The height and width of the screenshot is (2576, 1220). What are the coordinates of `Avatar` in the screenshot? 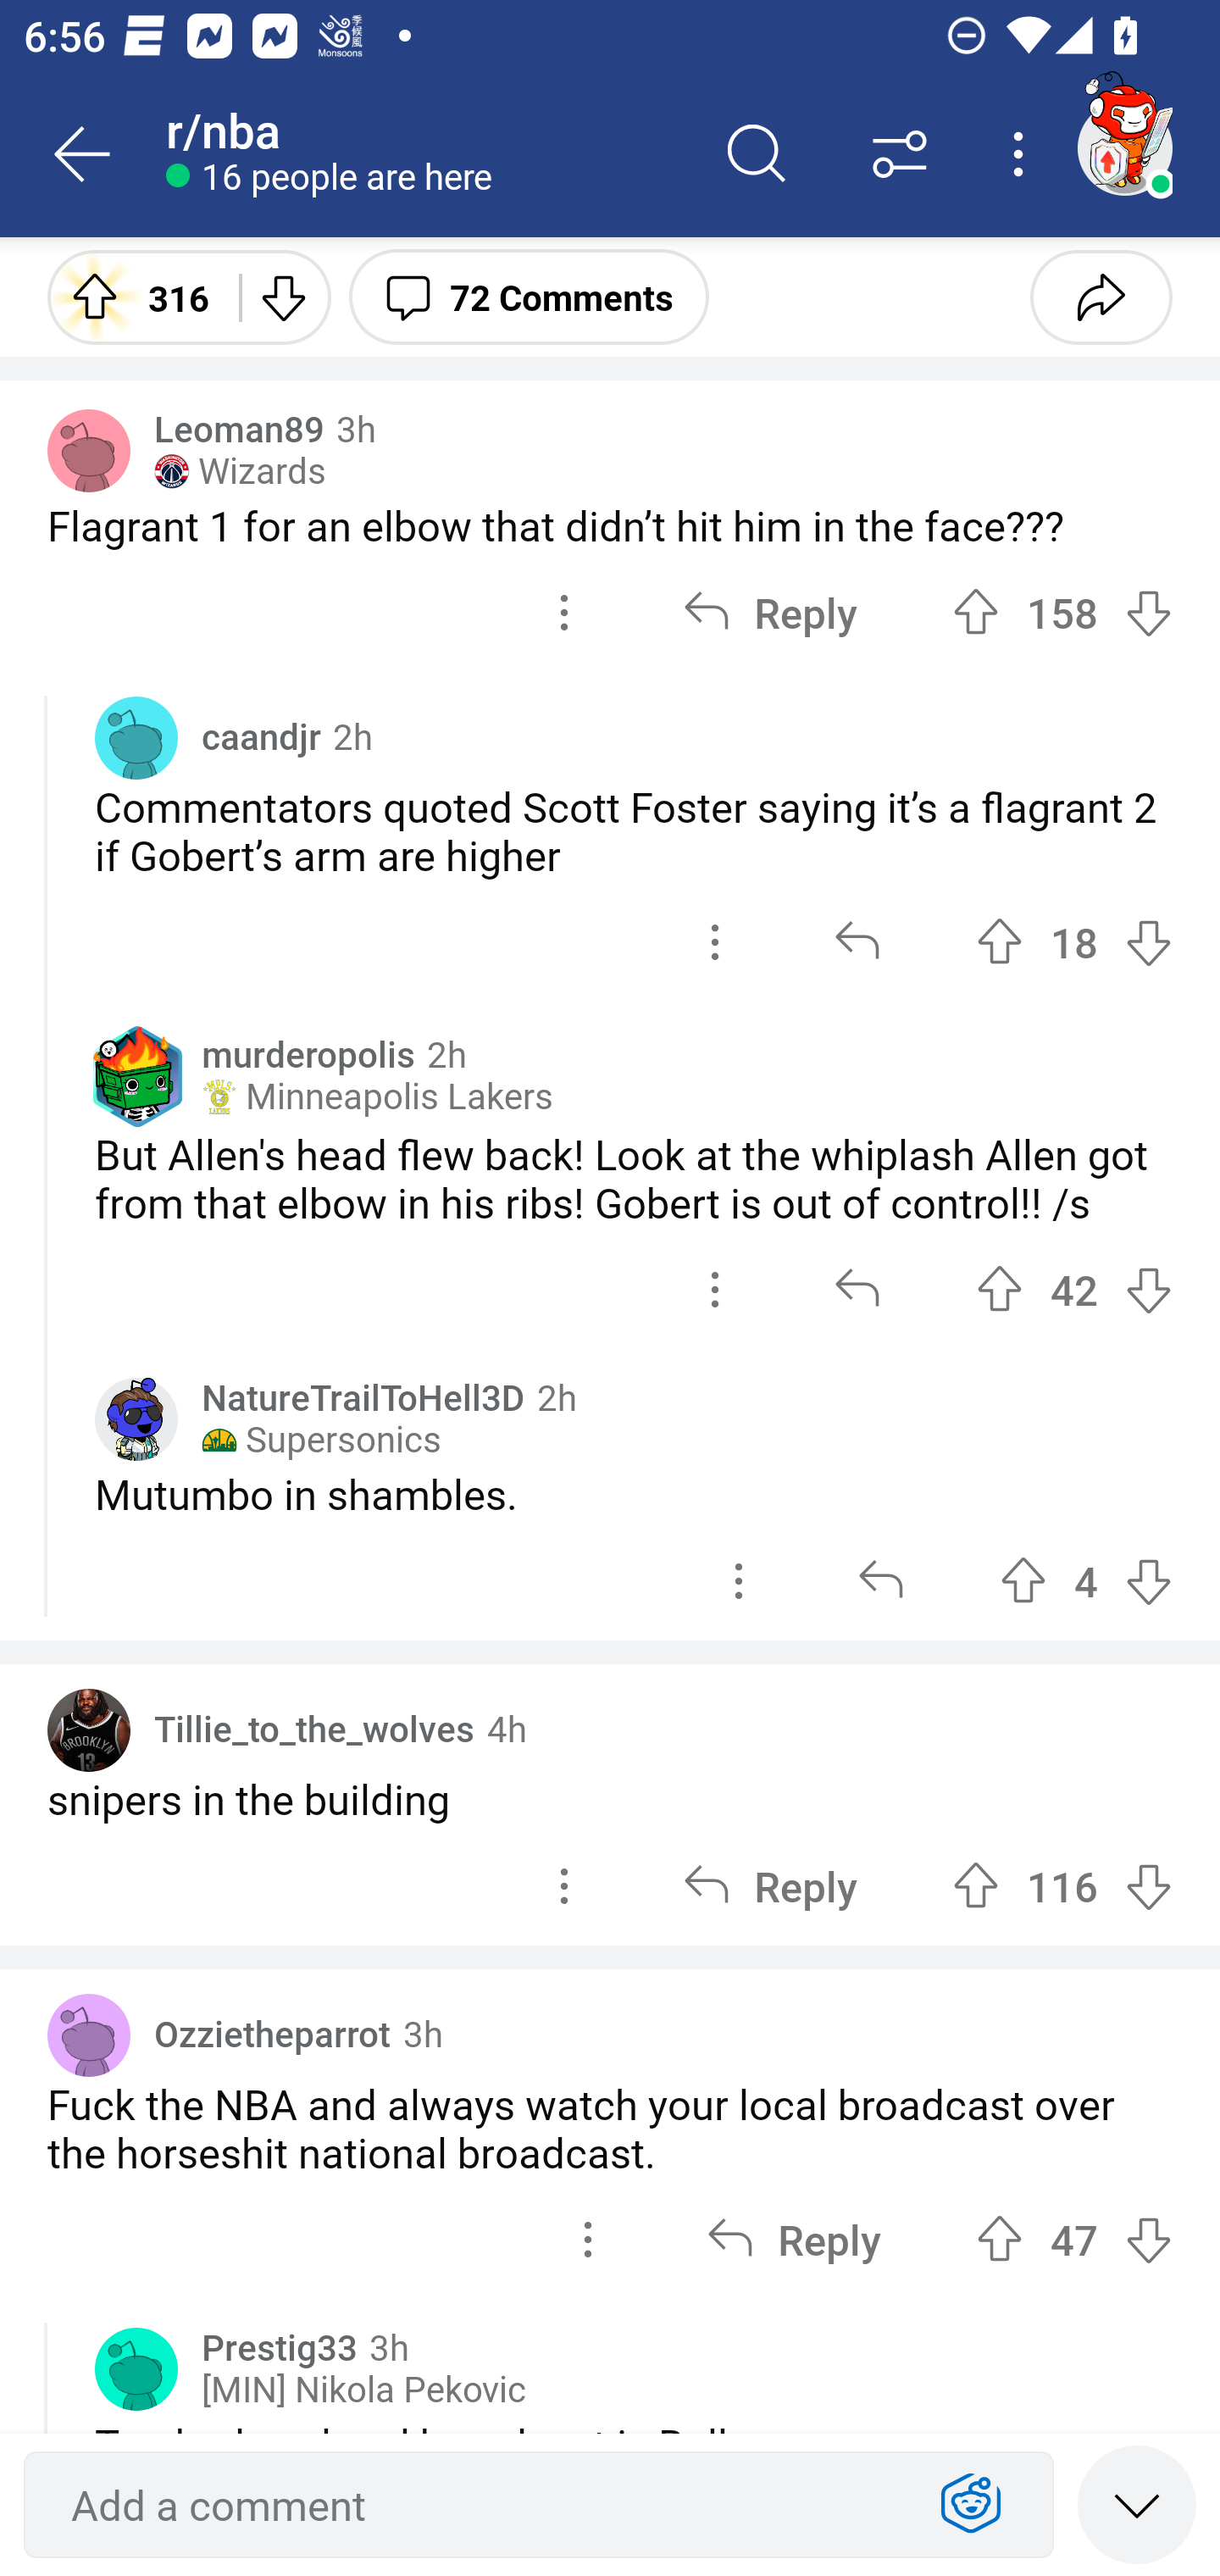 It's located at (89, 1730).